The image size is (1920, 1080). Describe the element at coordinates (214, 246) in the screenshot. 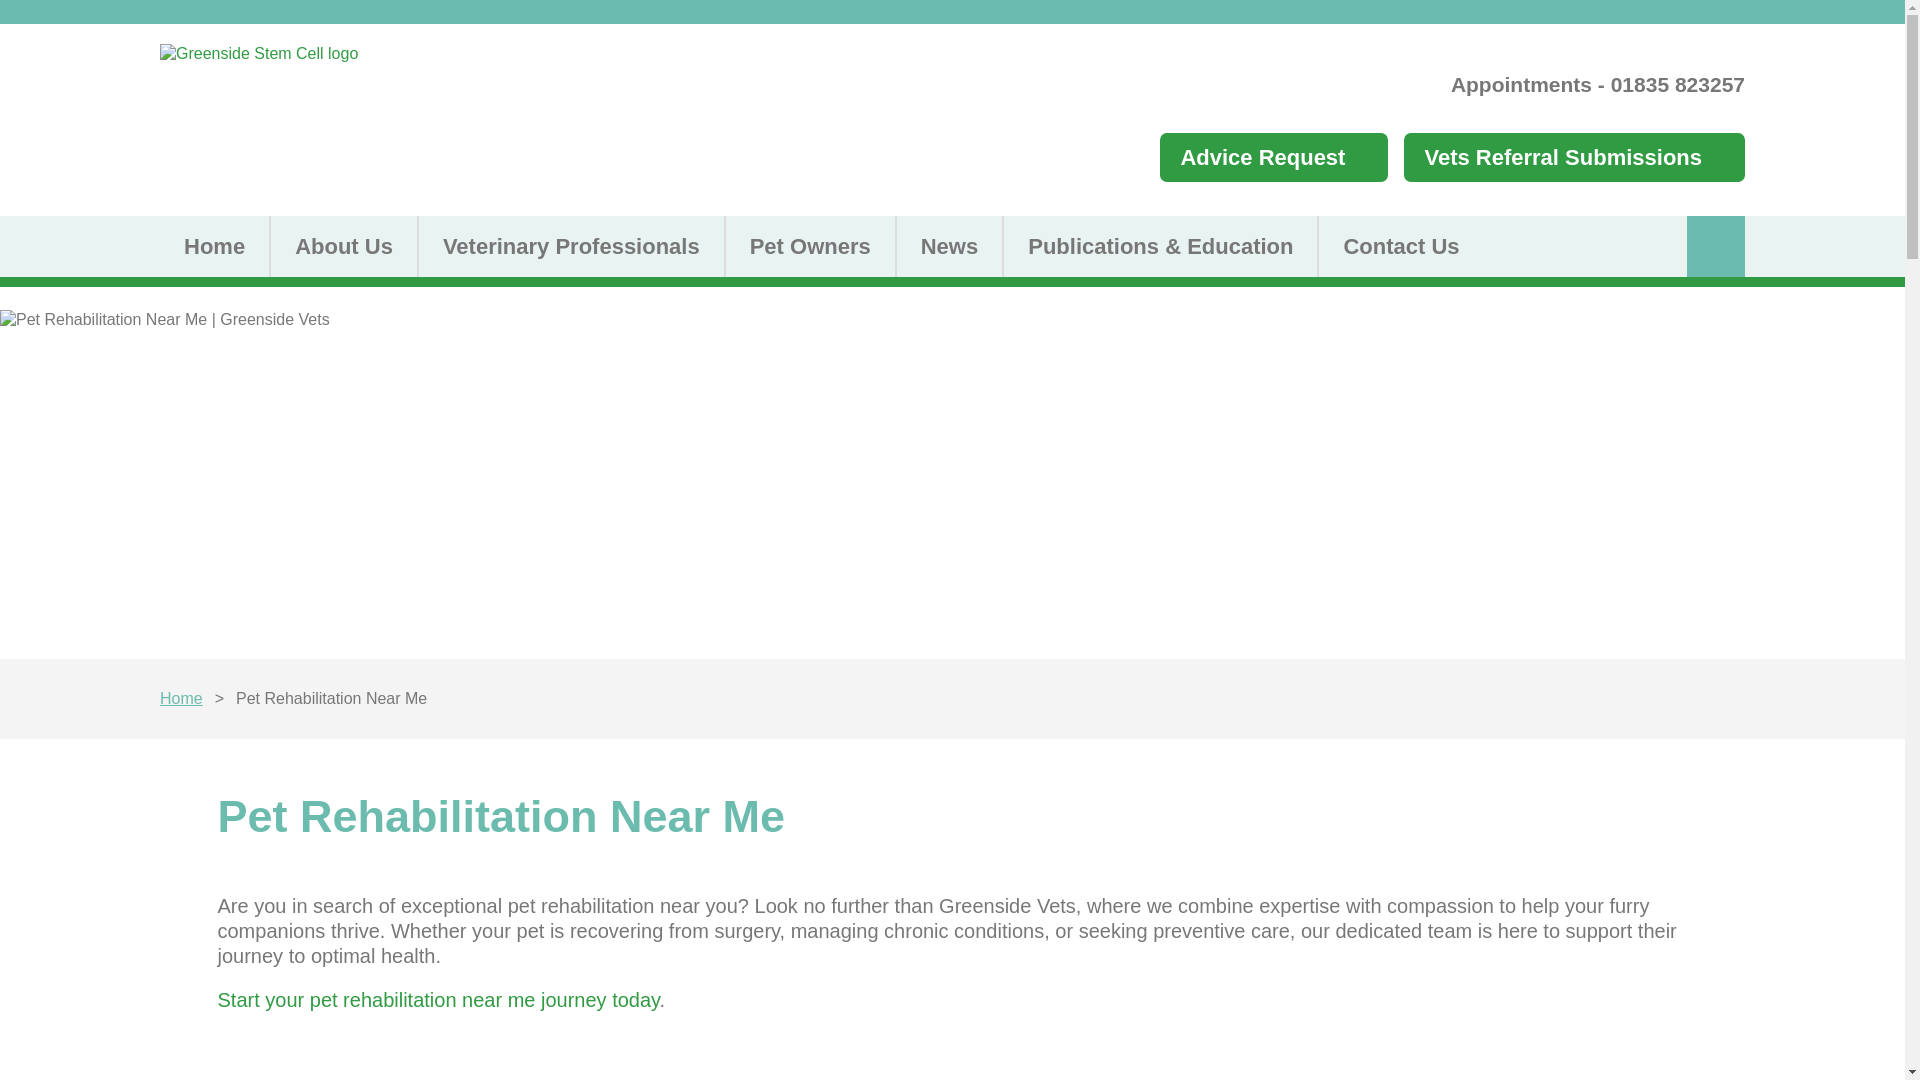

I see `Home` at that location.